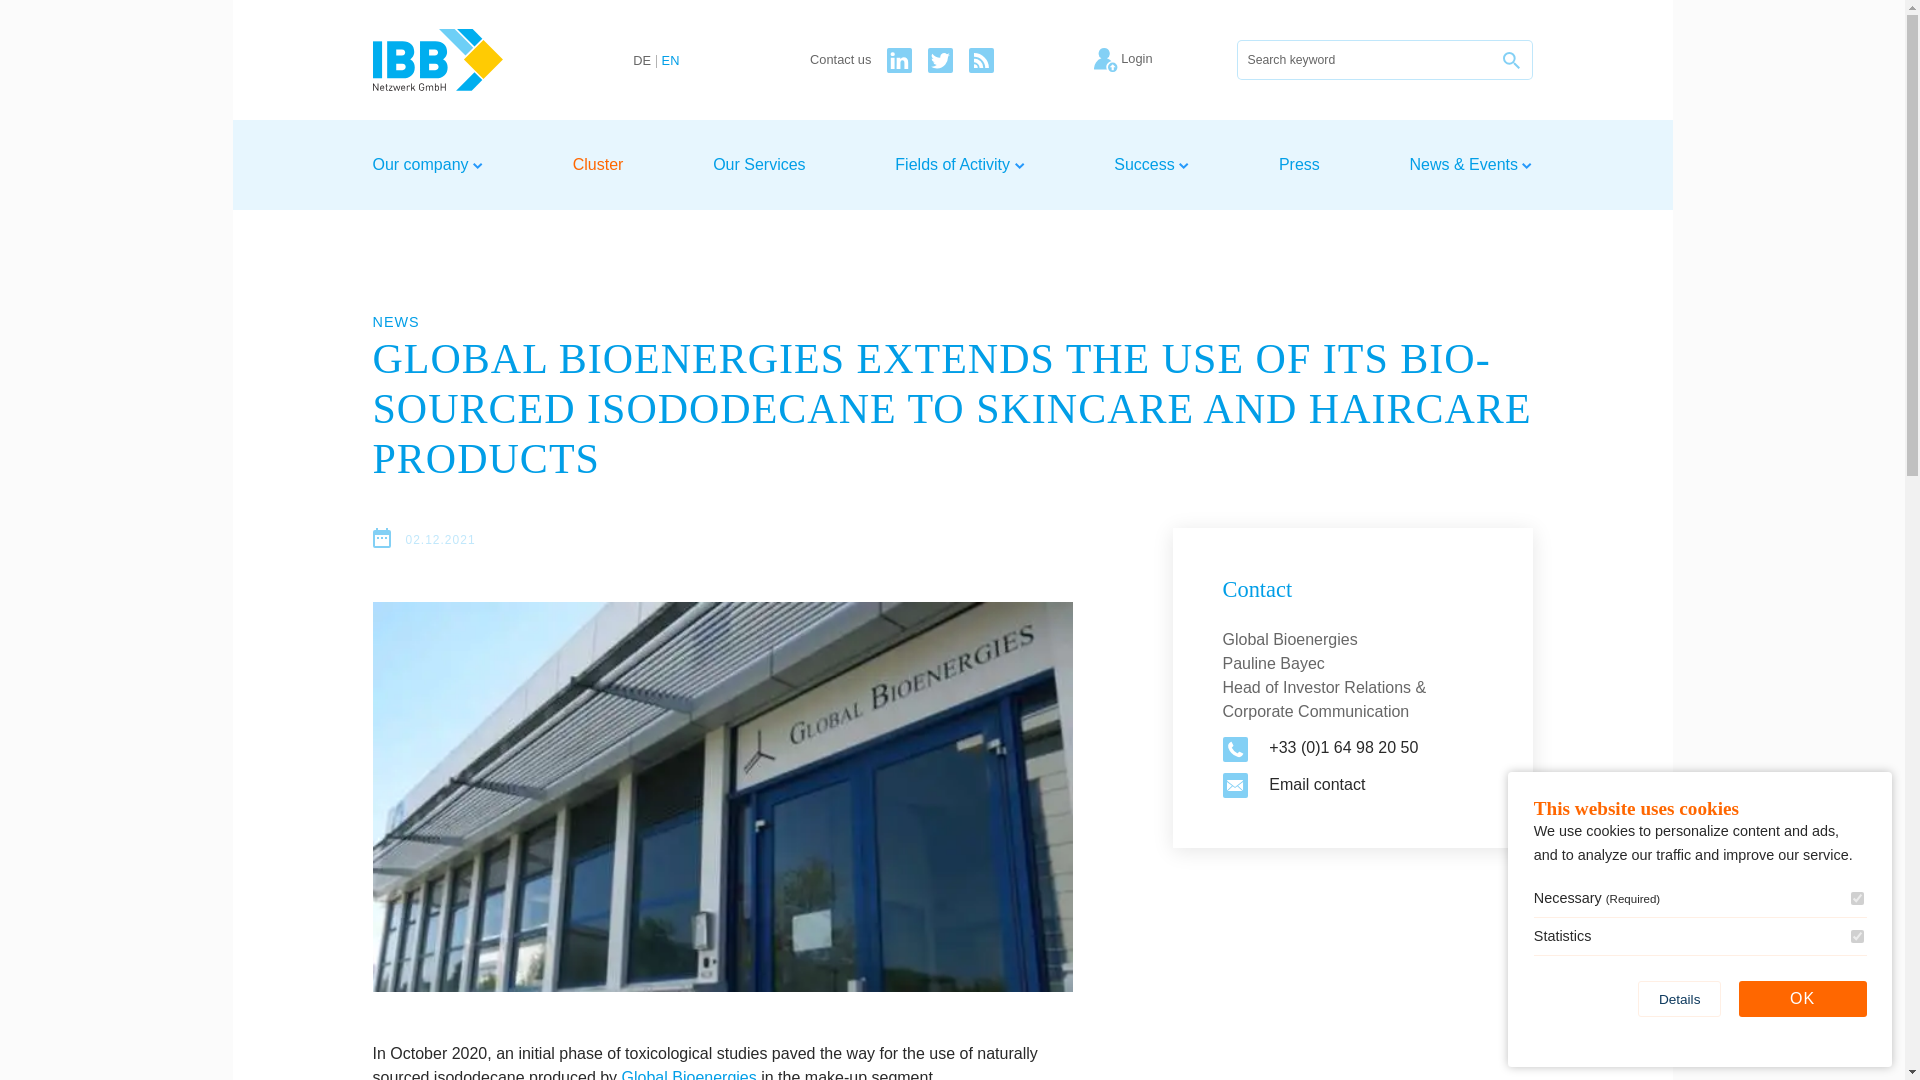 The height and width of the screenshot is (1080, 1920). I want to click on Login, so click(1165, 60).